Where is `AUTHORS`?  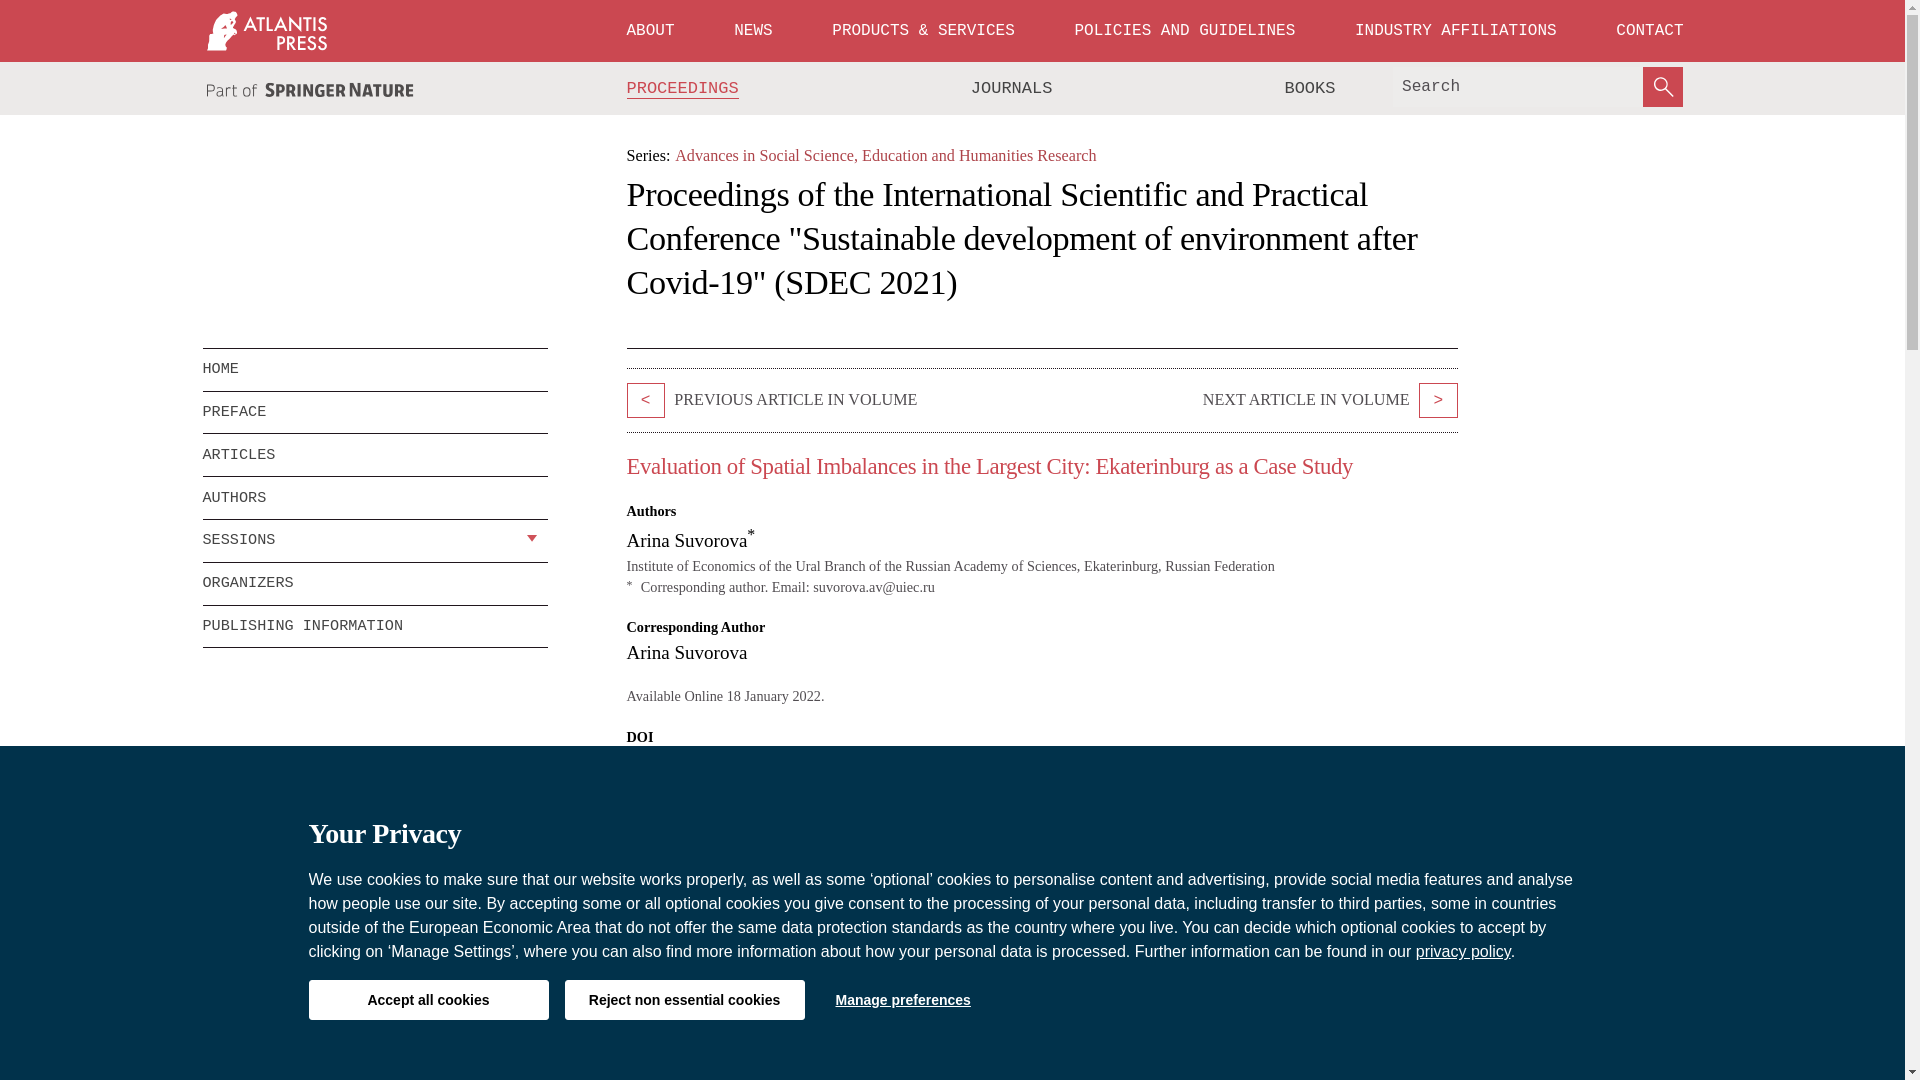 AUTHORS is located at coordinates (374, 498).